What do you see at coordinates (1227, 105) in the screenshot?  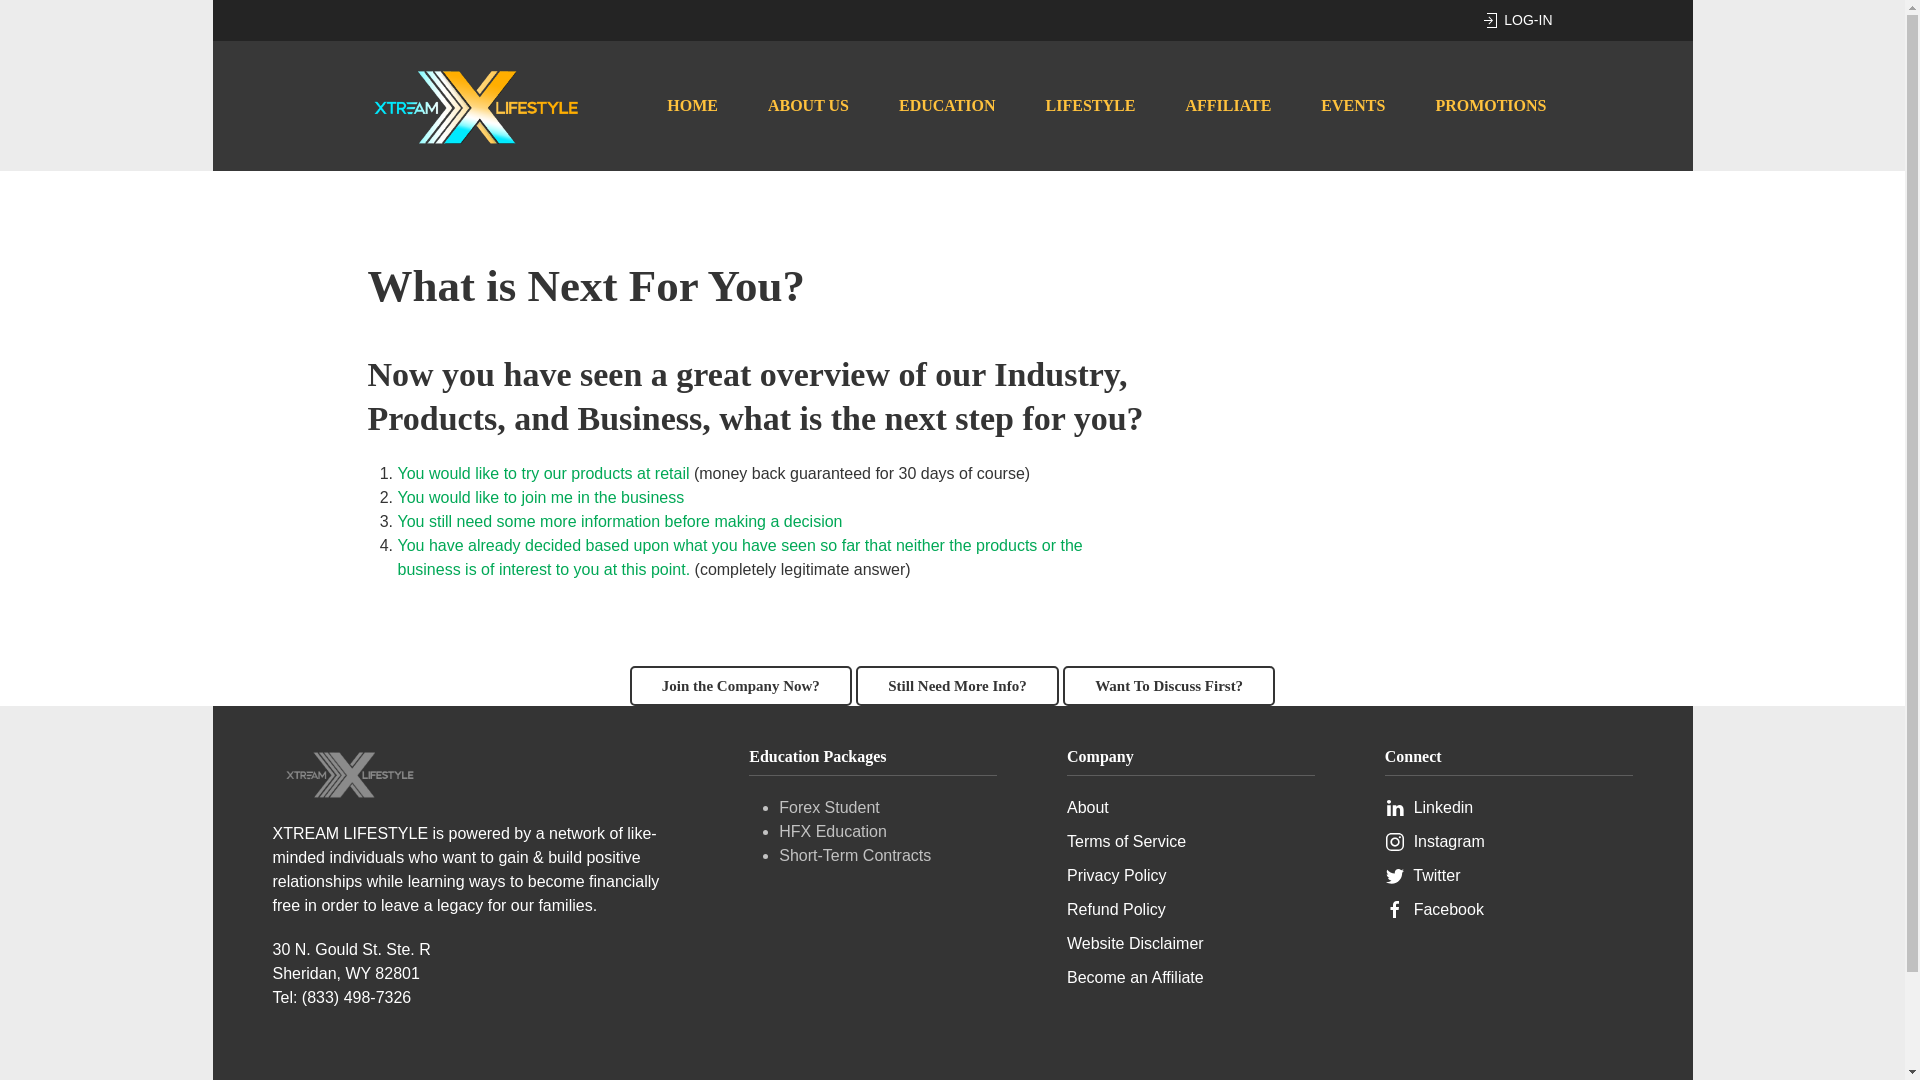 I see `AFFILIATE` at bounding box center [1227, 105].